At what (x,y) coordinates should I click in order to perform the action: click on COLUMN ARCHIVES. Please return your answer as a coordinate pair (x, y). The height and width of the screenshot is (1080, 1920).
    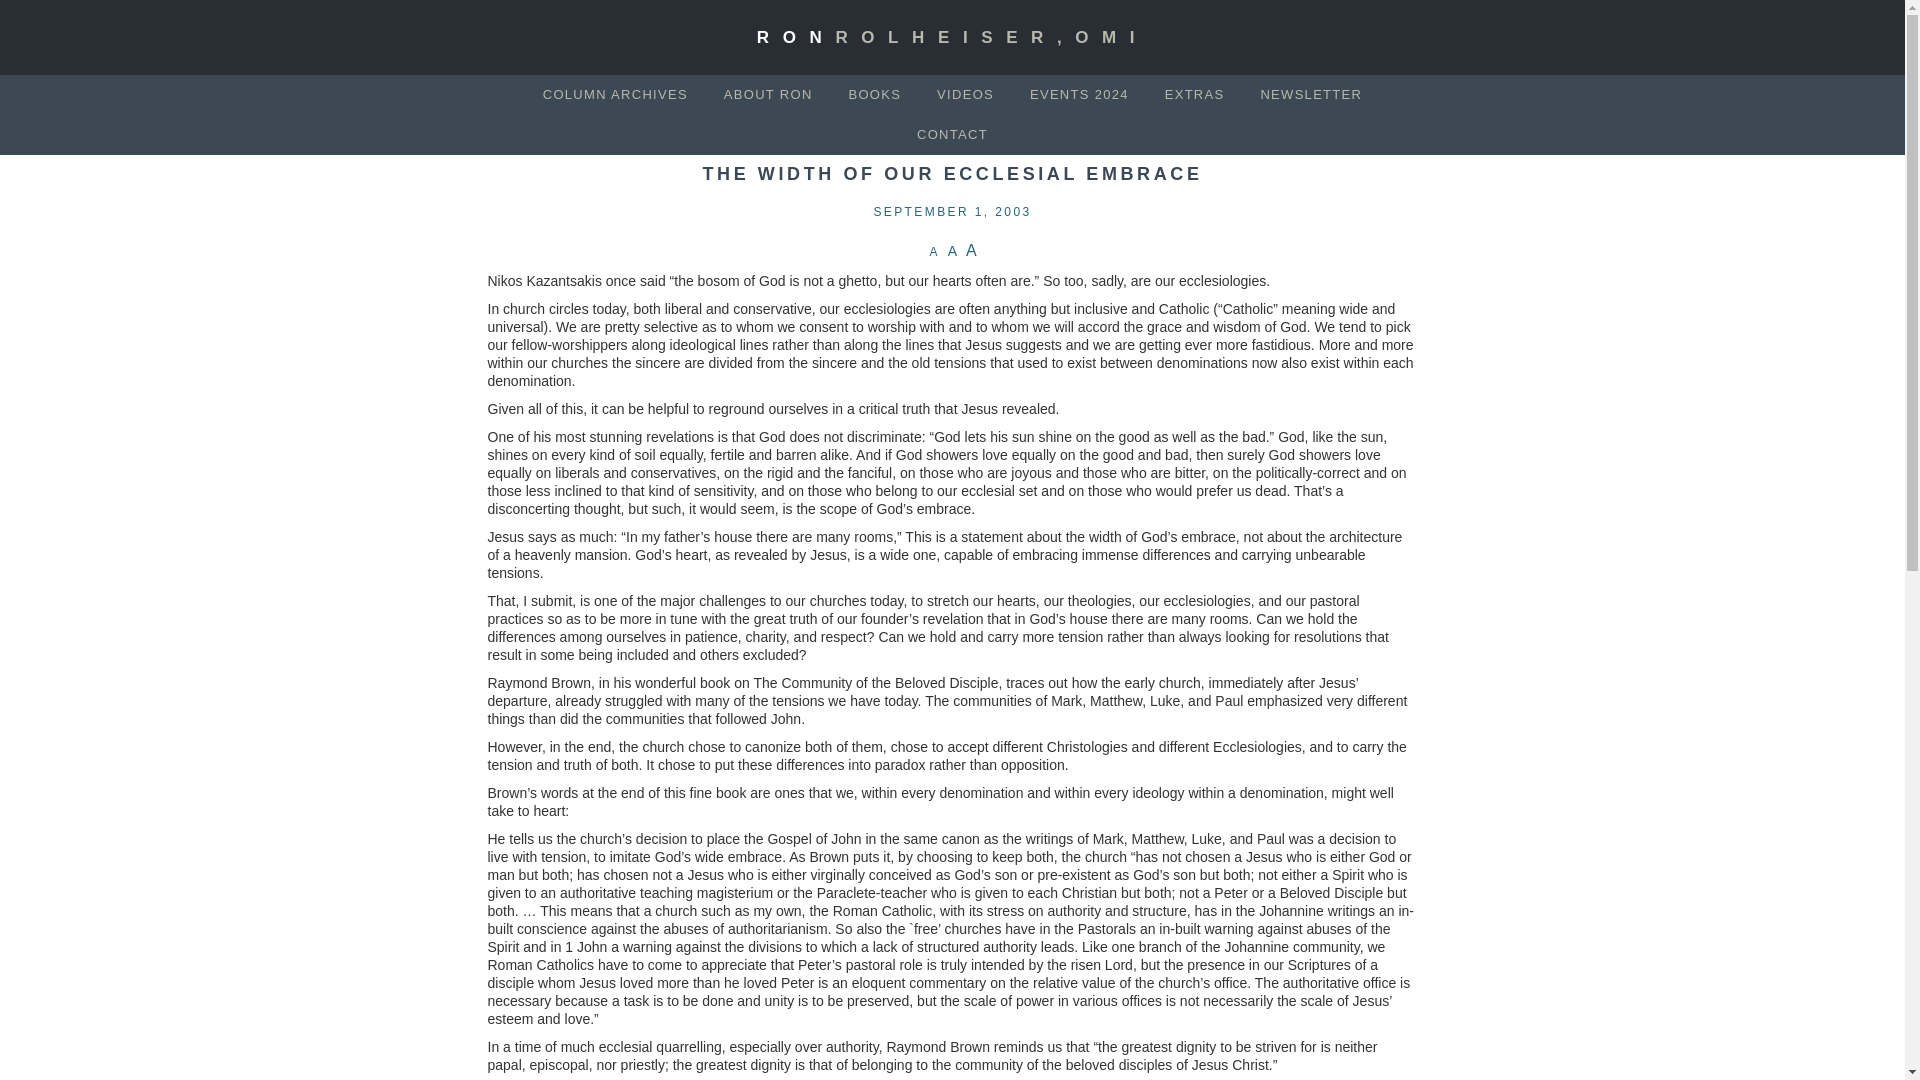
    Looking at the image, I should click on (615, 94).